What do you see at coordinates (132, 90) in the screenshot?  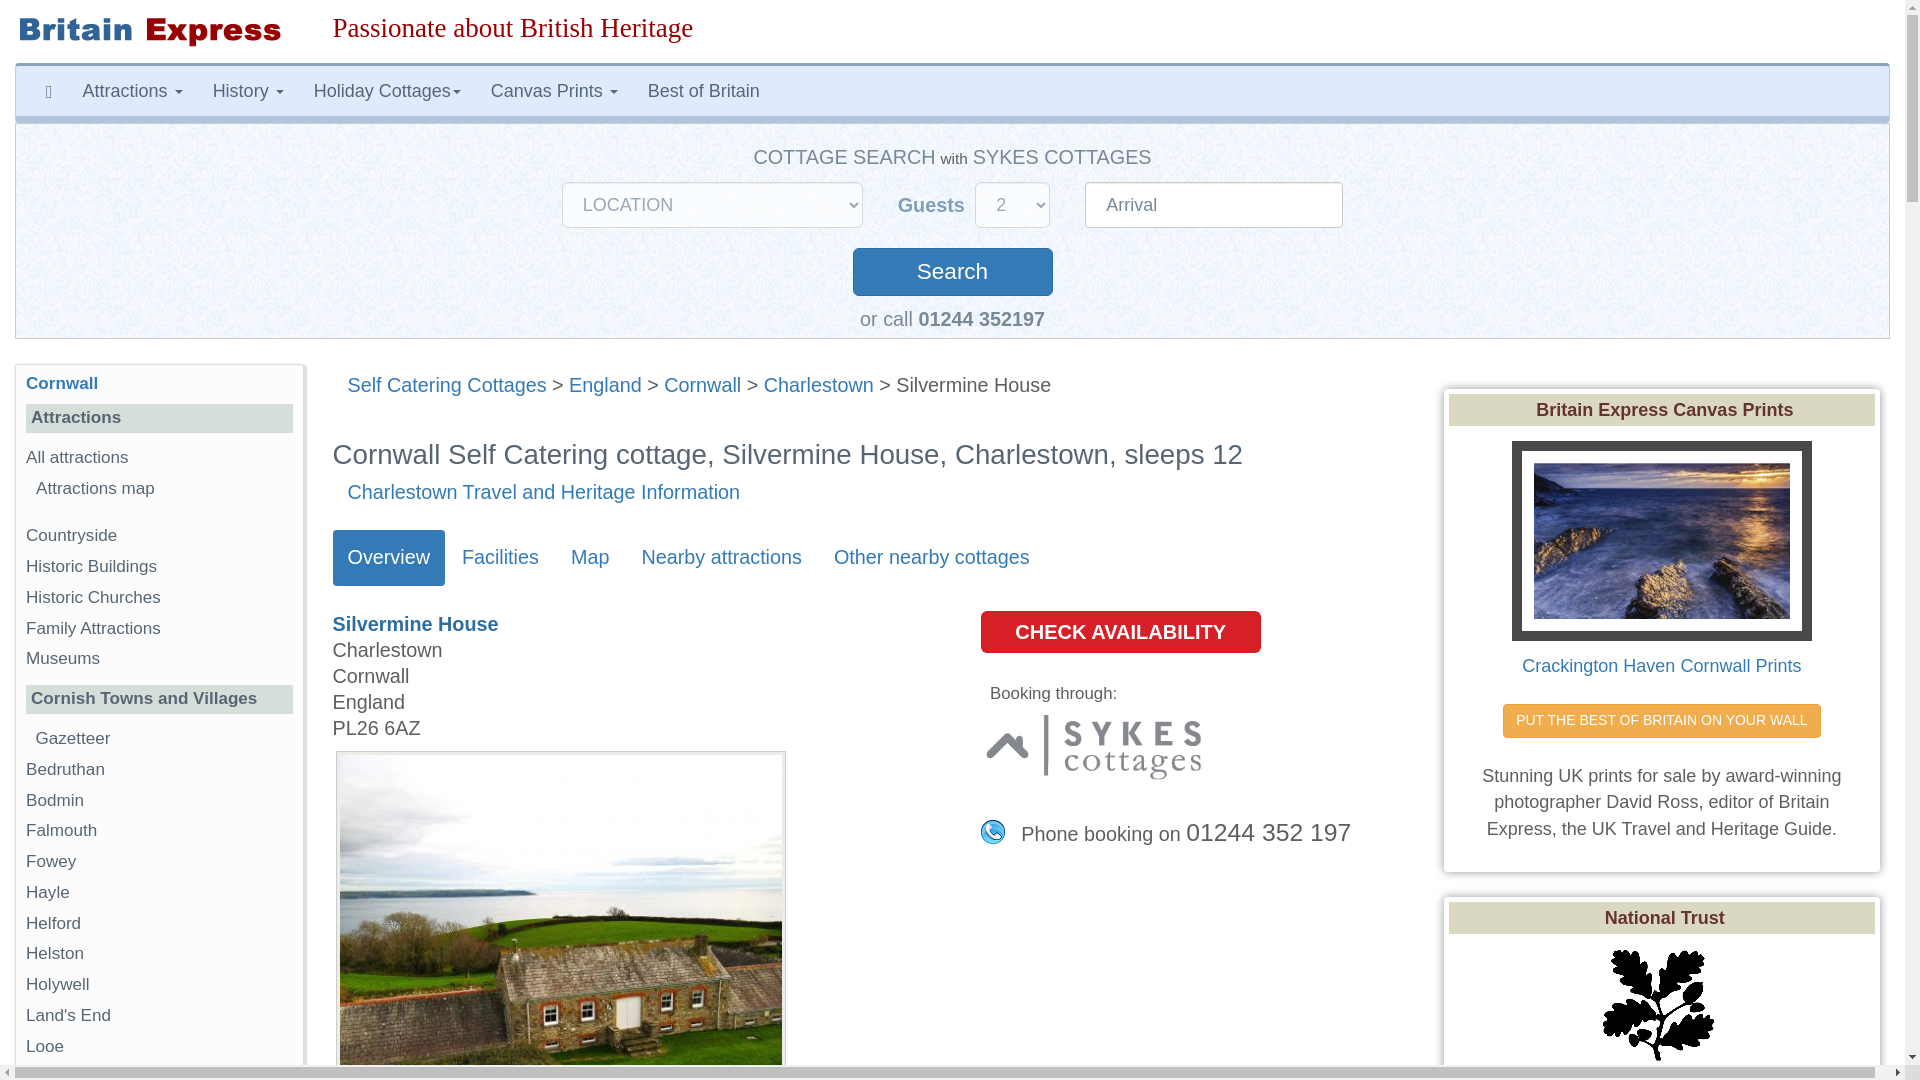 I see `Attractions` at bounding box center [132, 90].